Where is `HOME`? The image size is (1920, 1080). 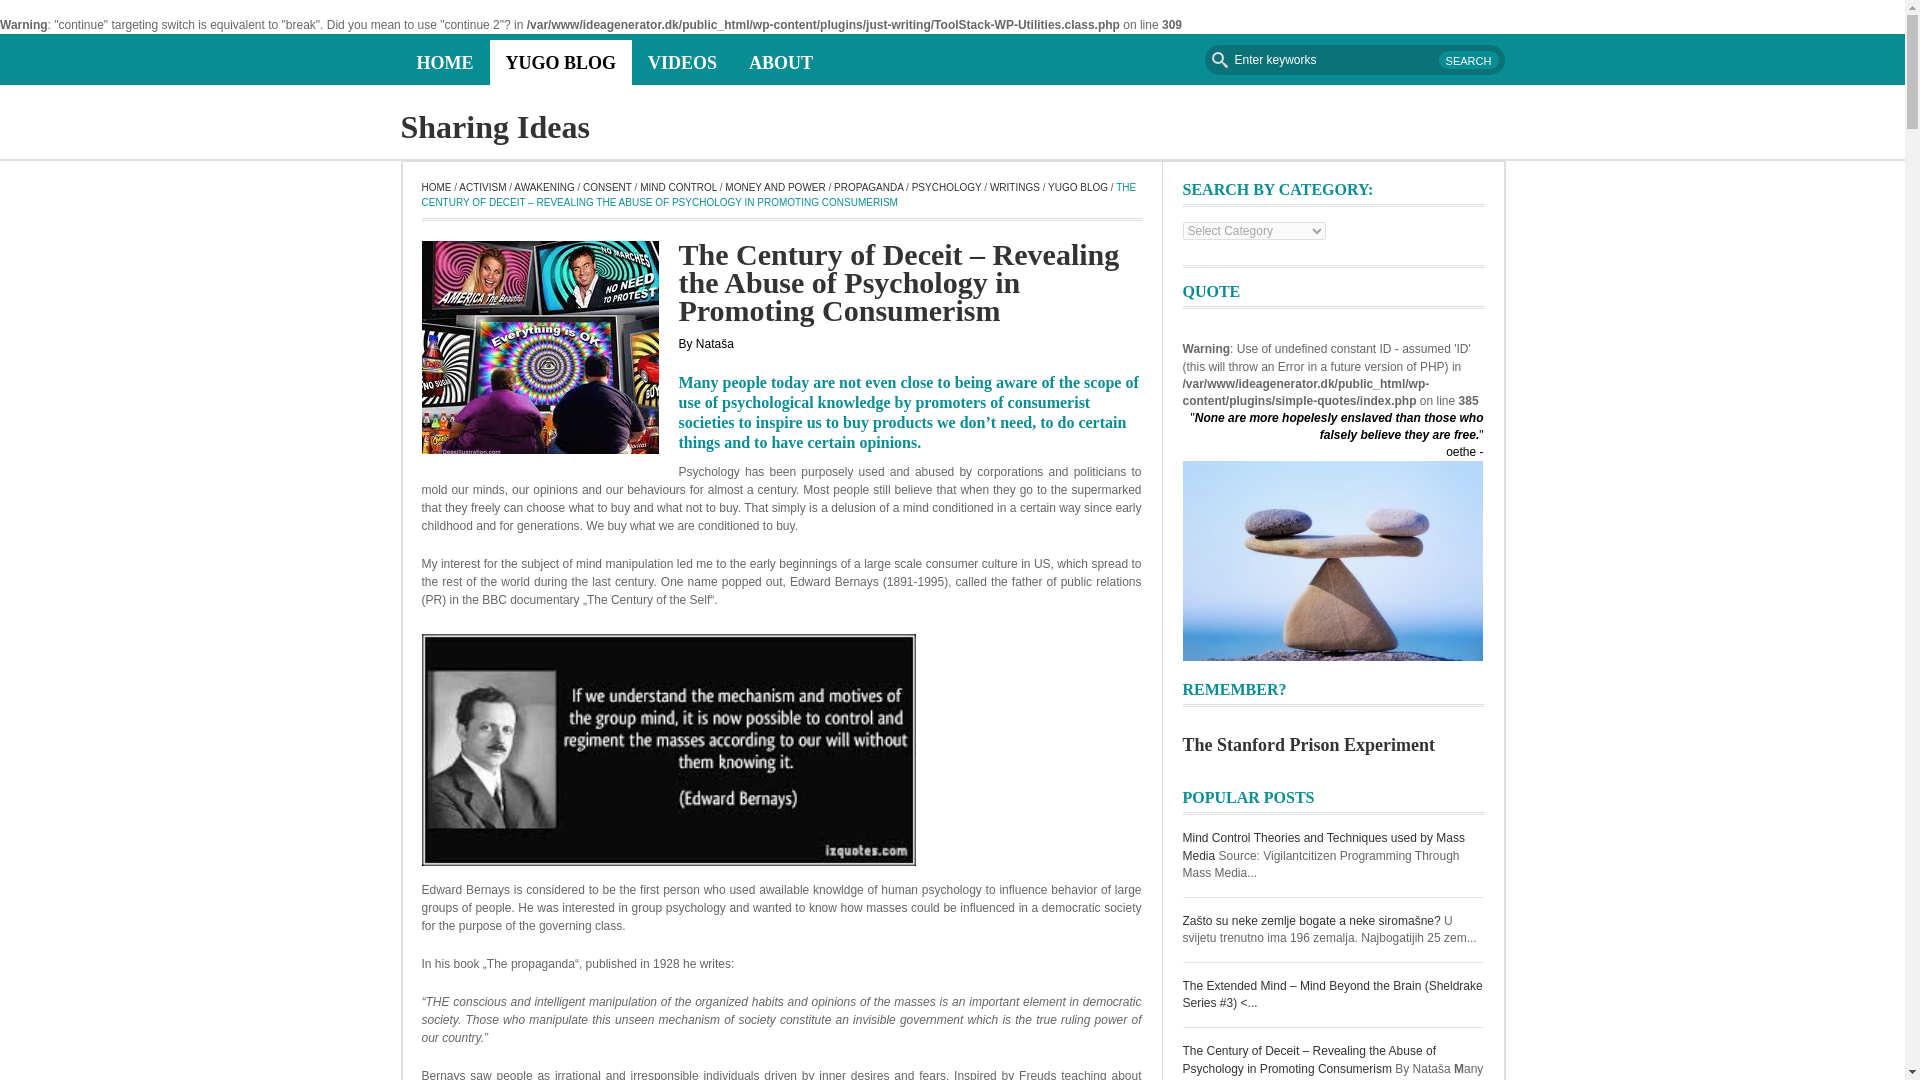 HOME is located at coordinates (444, 62).